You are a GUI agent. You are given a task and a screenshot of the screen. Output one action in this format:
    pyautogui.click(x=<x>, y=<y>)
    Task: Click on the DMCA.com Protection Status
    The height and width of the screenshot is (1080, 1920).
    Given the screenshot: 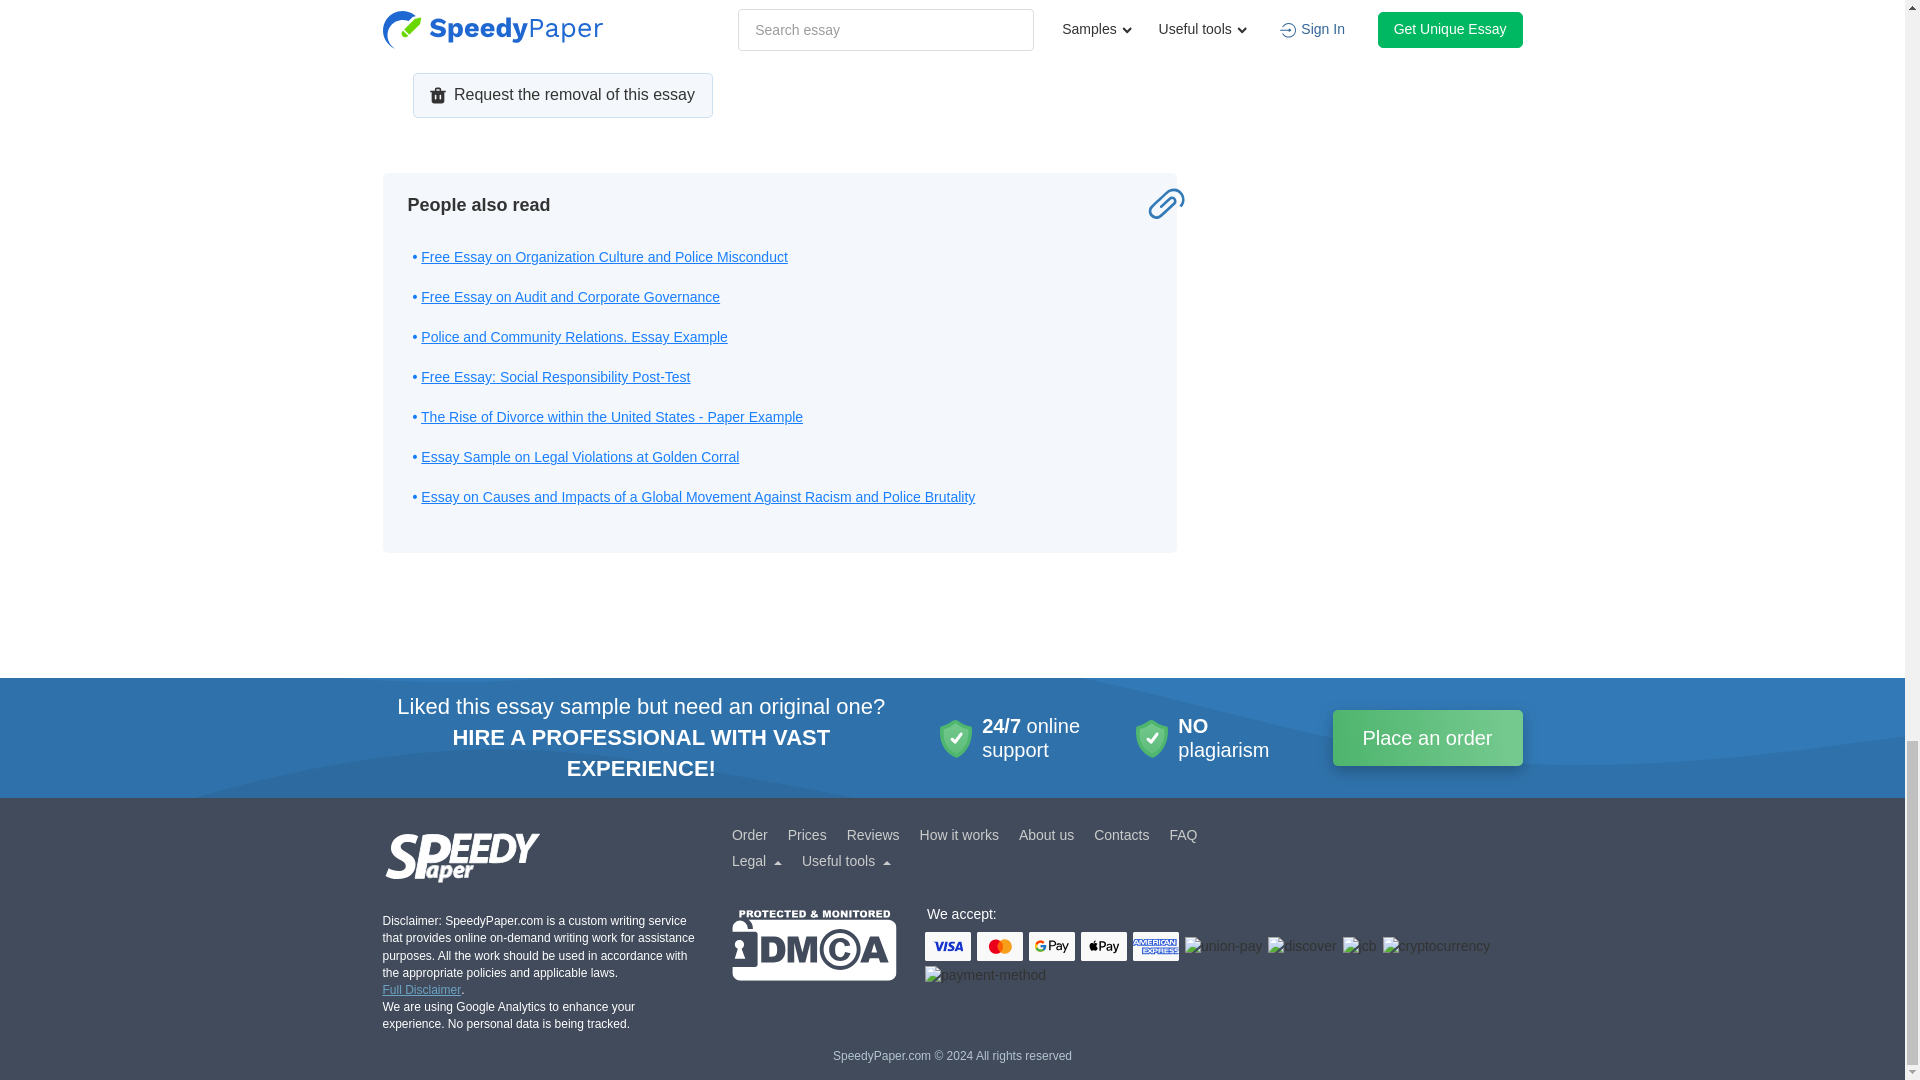 What is the action you would take?
    pyautogui.click(x=814, y=948)
    